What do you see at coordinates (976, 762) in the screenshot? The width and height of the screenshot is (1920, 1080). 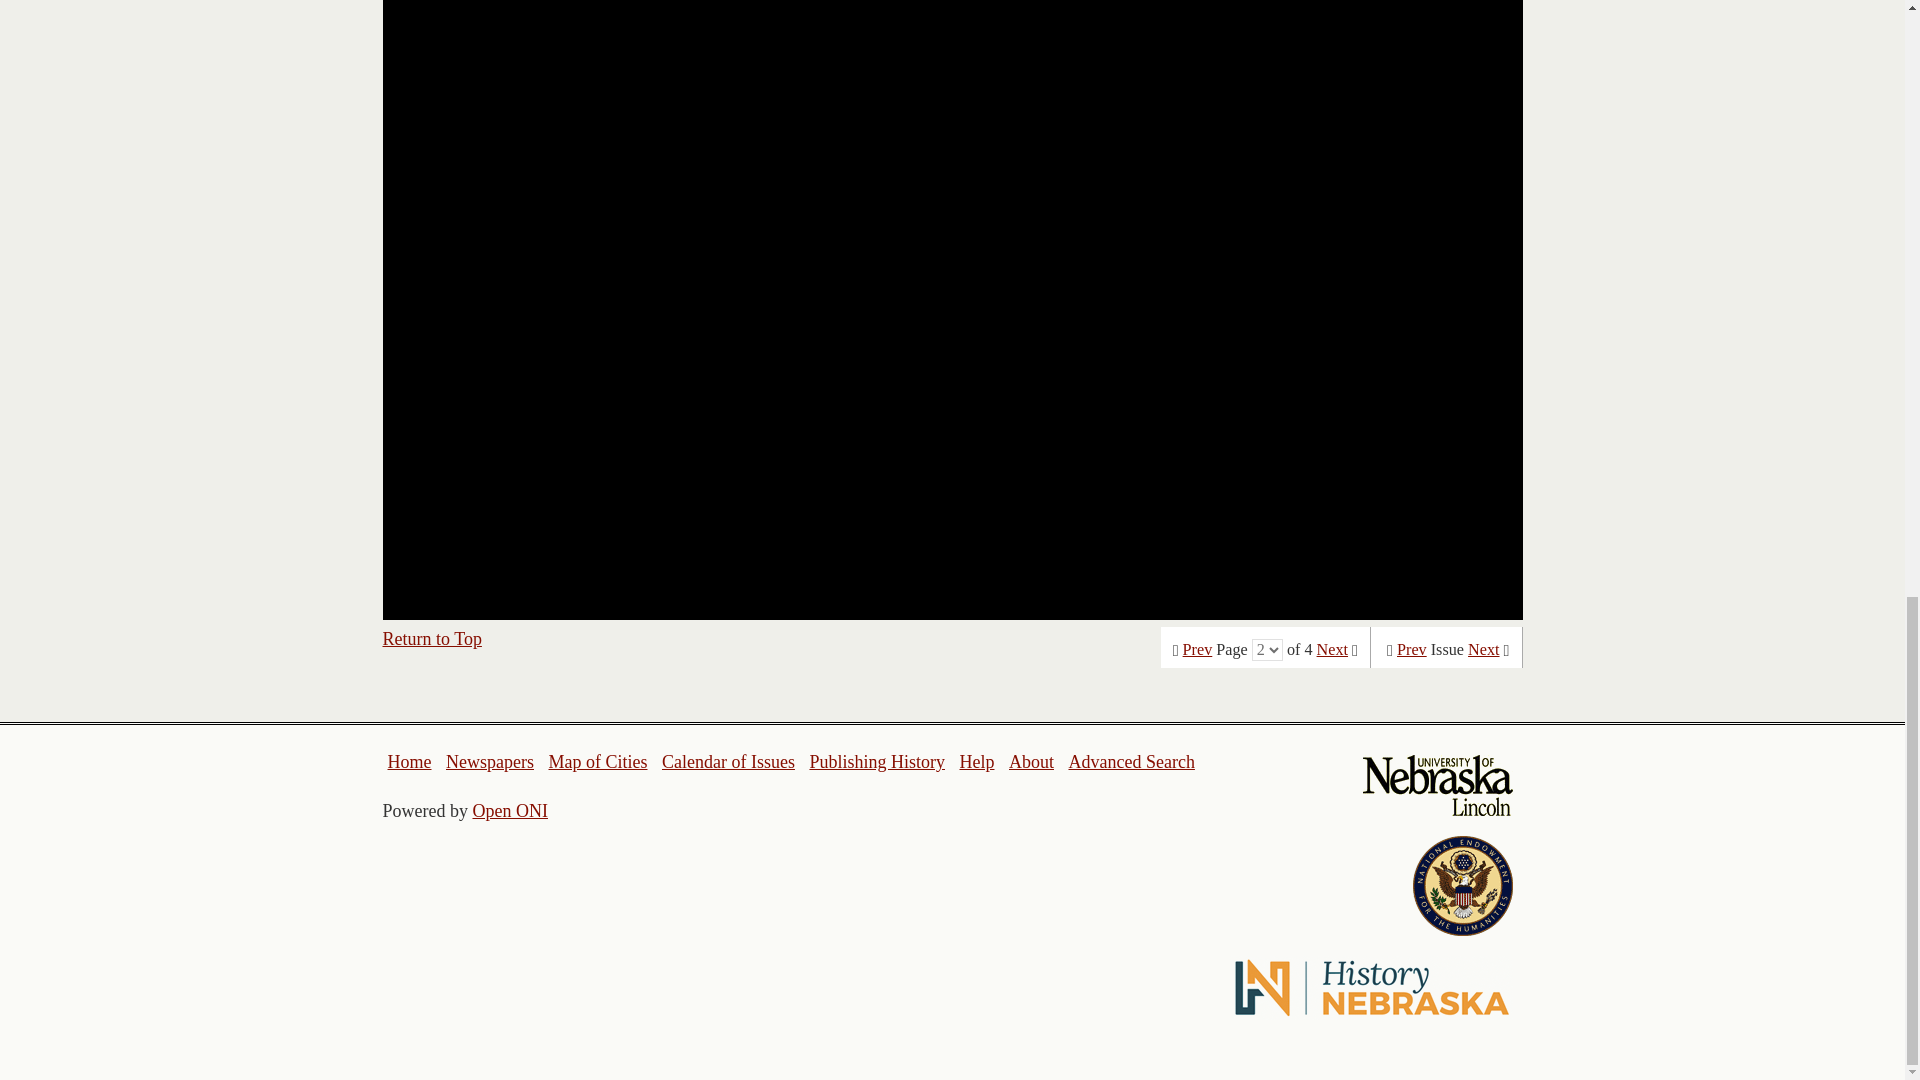 I see `Help` at bounding box center [976, 762].